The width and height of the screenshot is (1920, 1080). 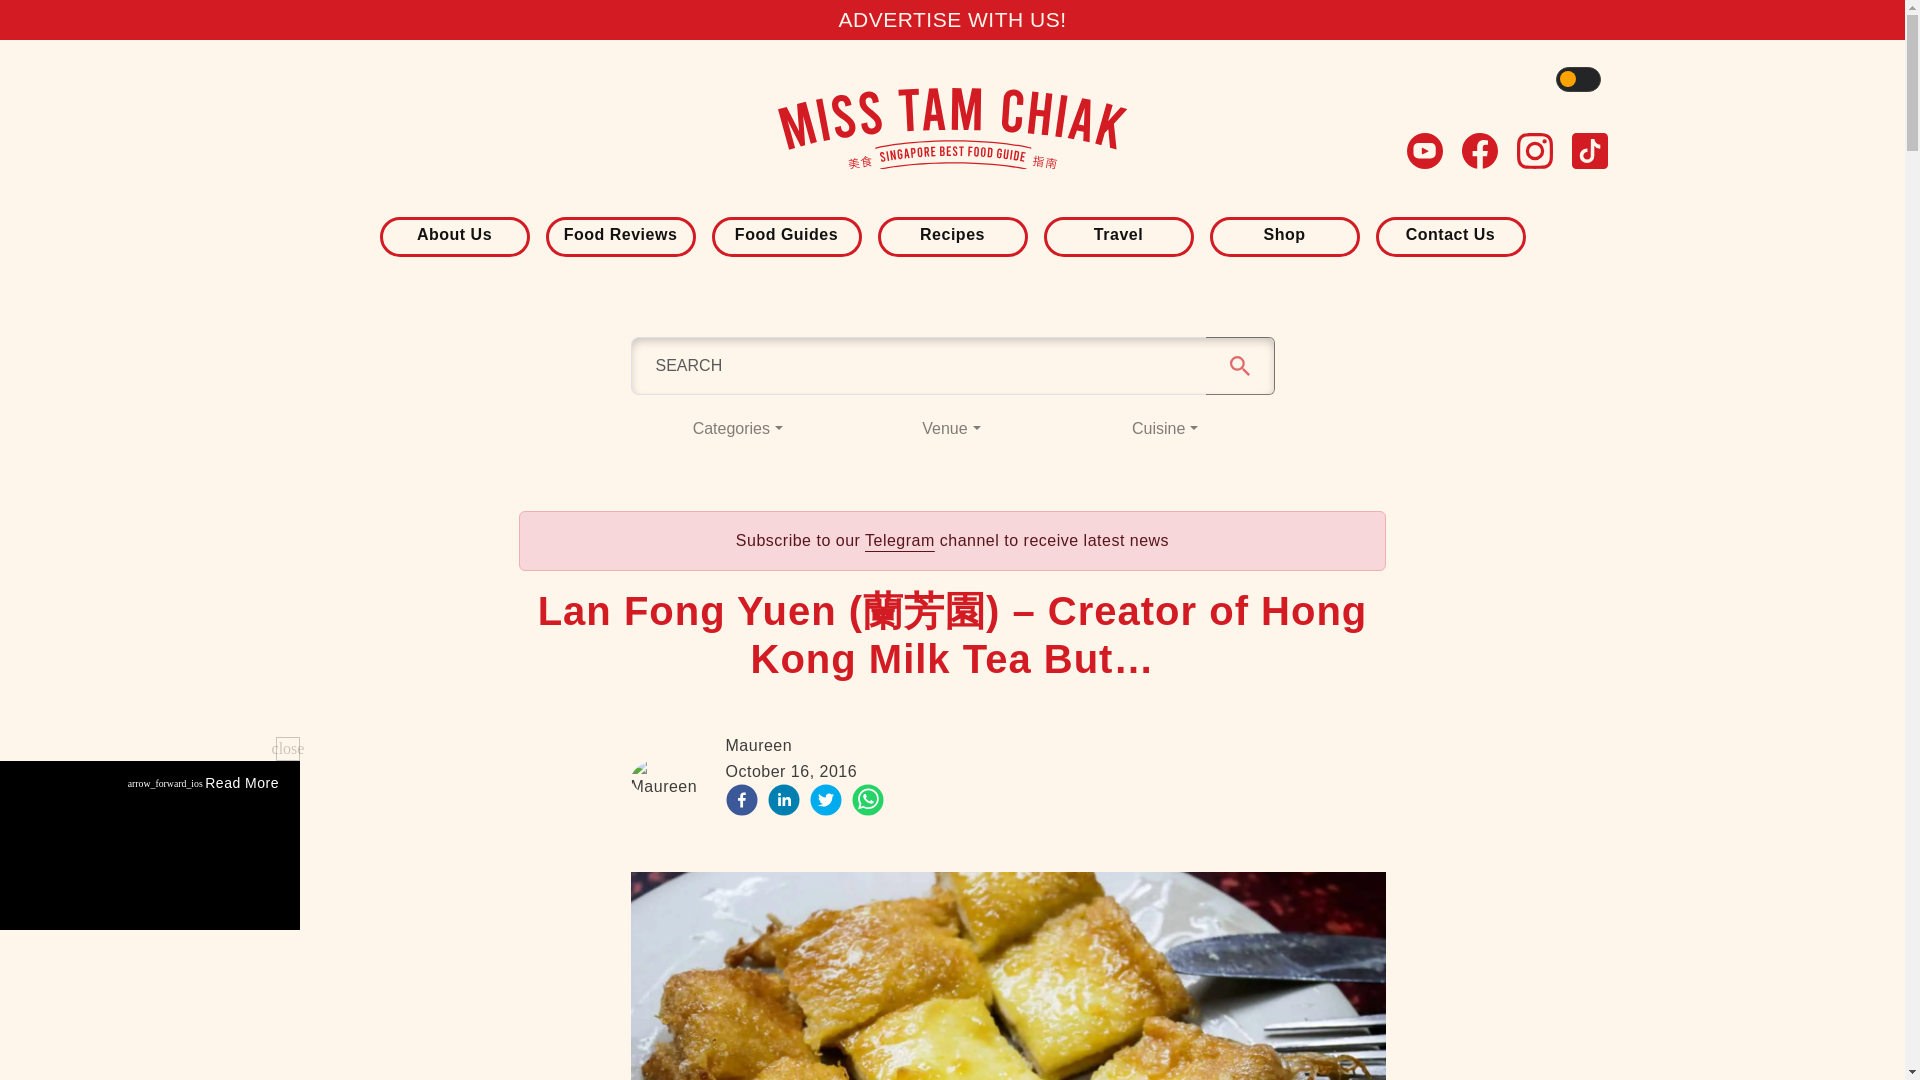 What do you see at coordinates (1283, 234) in the screenshot?
I see `Shop` at bounding box center [1283, 234].